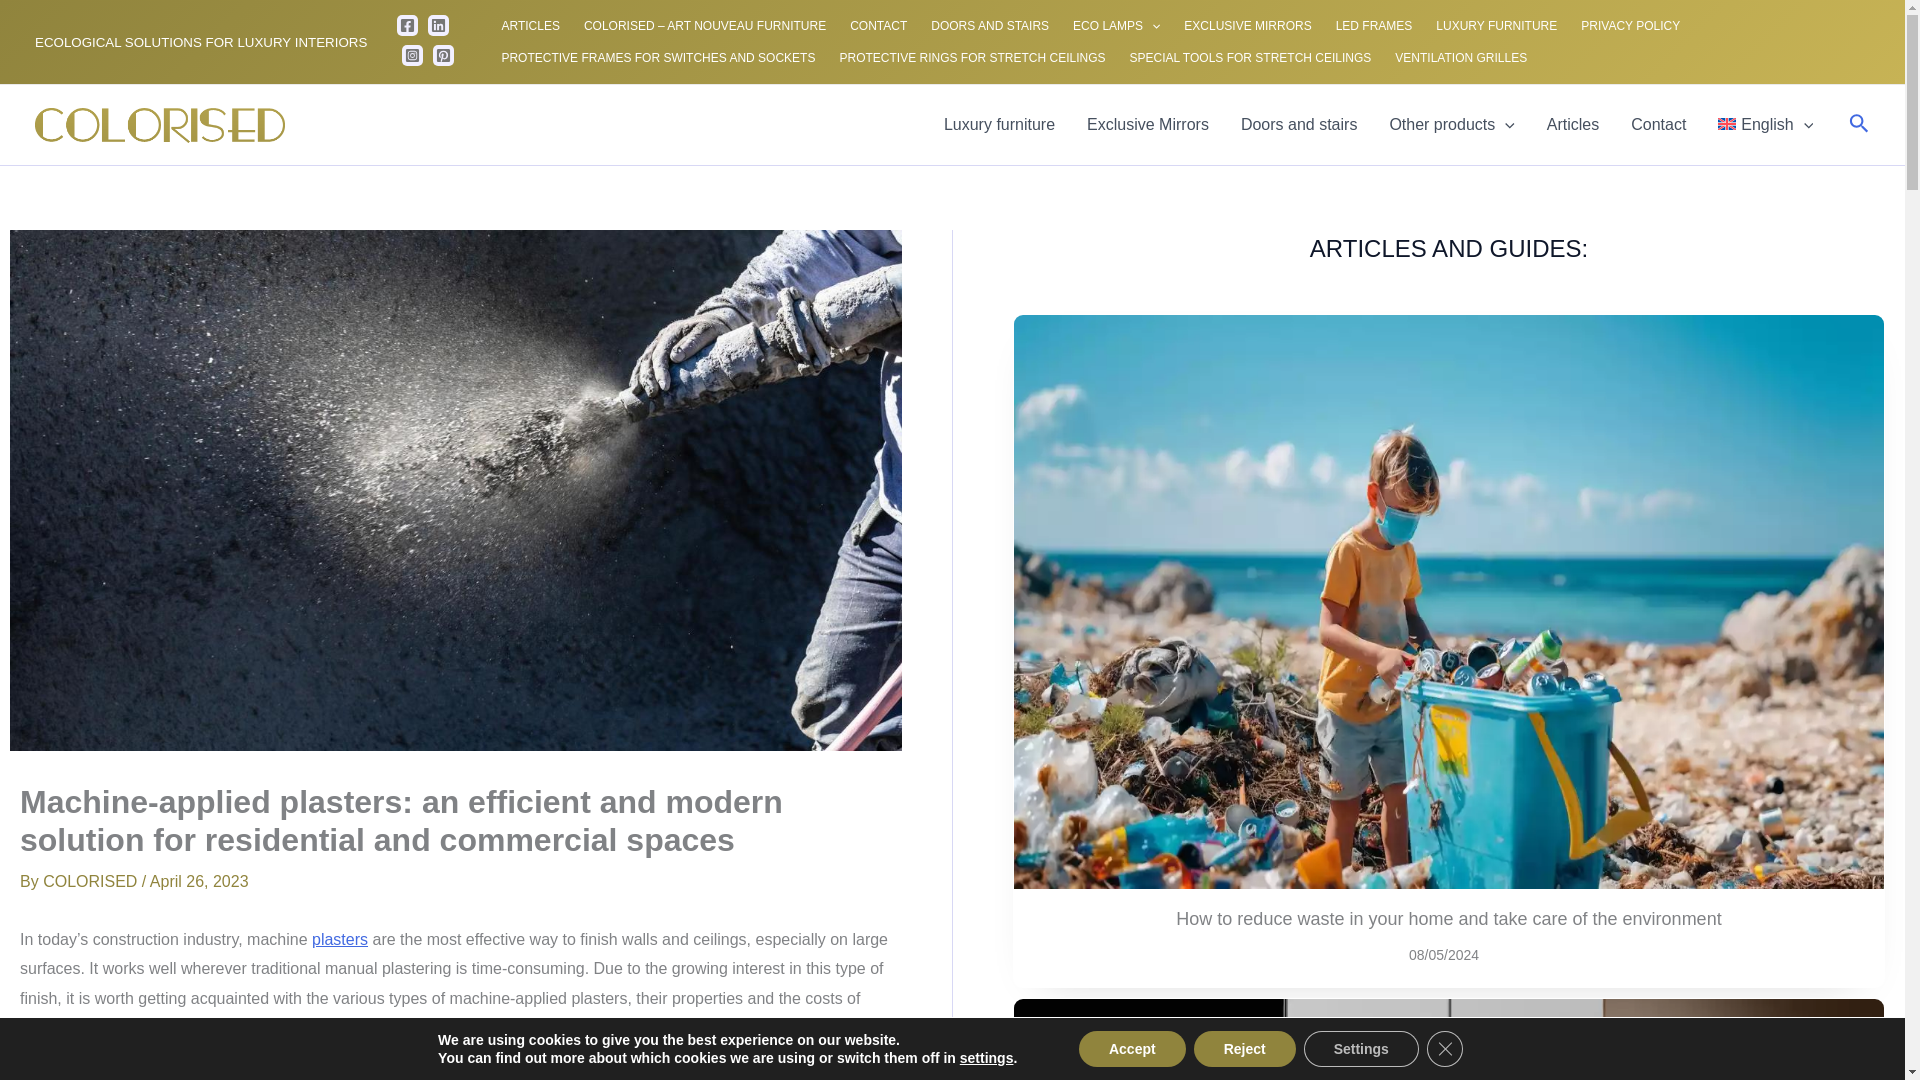 This screenshot has width=1920, height=1080. I want to click on PROTECTIVE FRAMES FOR SWITCHES AND SOCKETS, so click(658, 58).